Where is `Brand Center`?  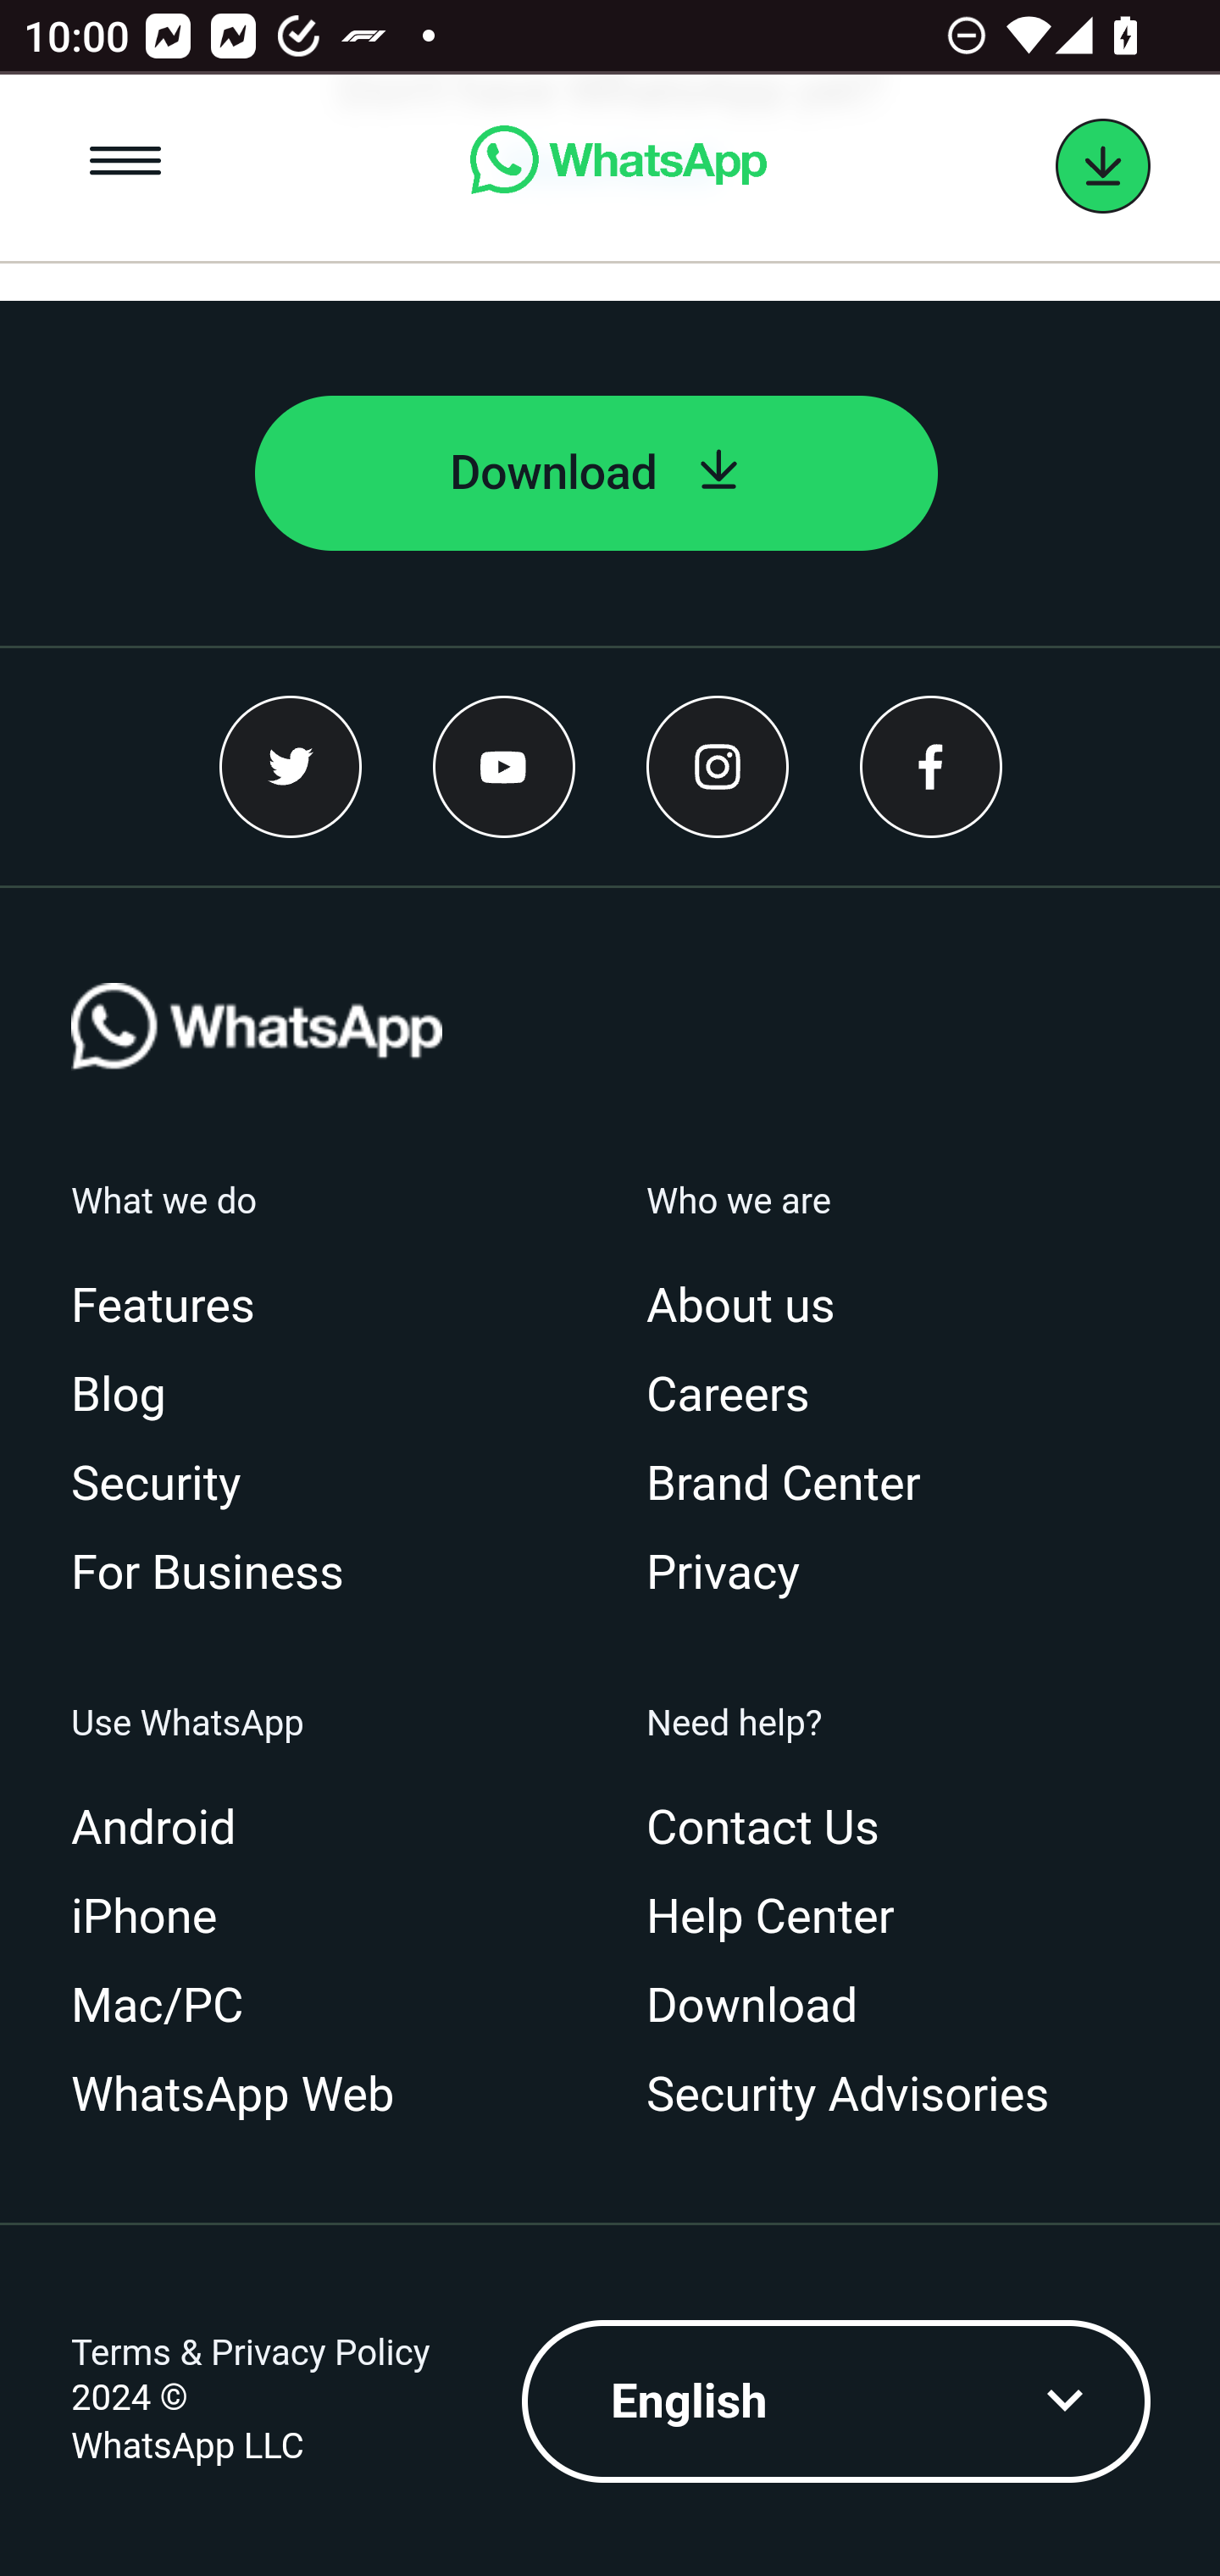
Brand Center is located at coordinates (796, 1486).